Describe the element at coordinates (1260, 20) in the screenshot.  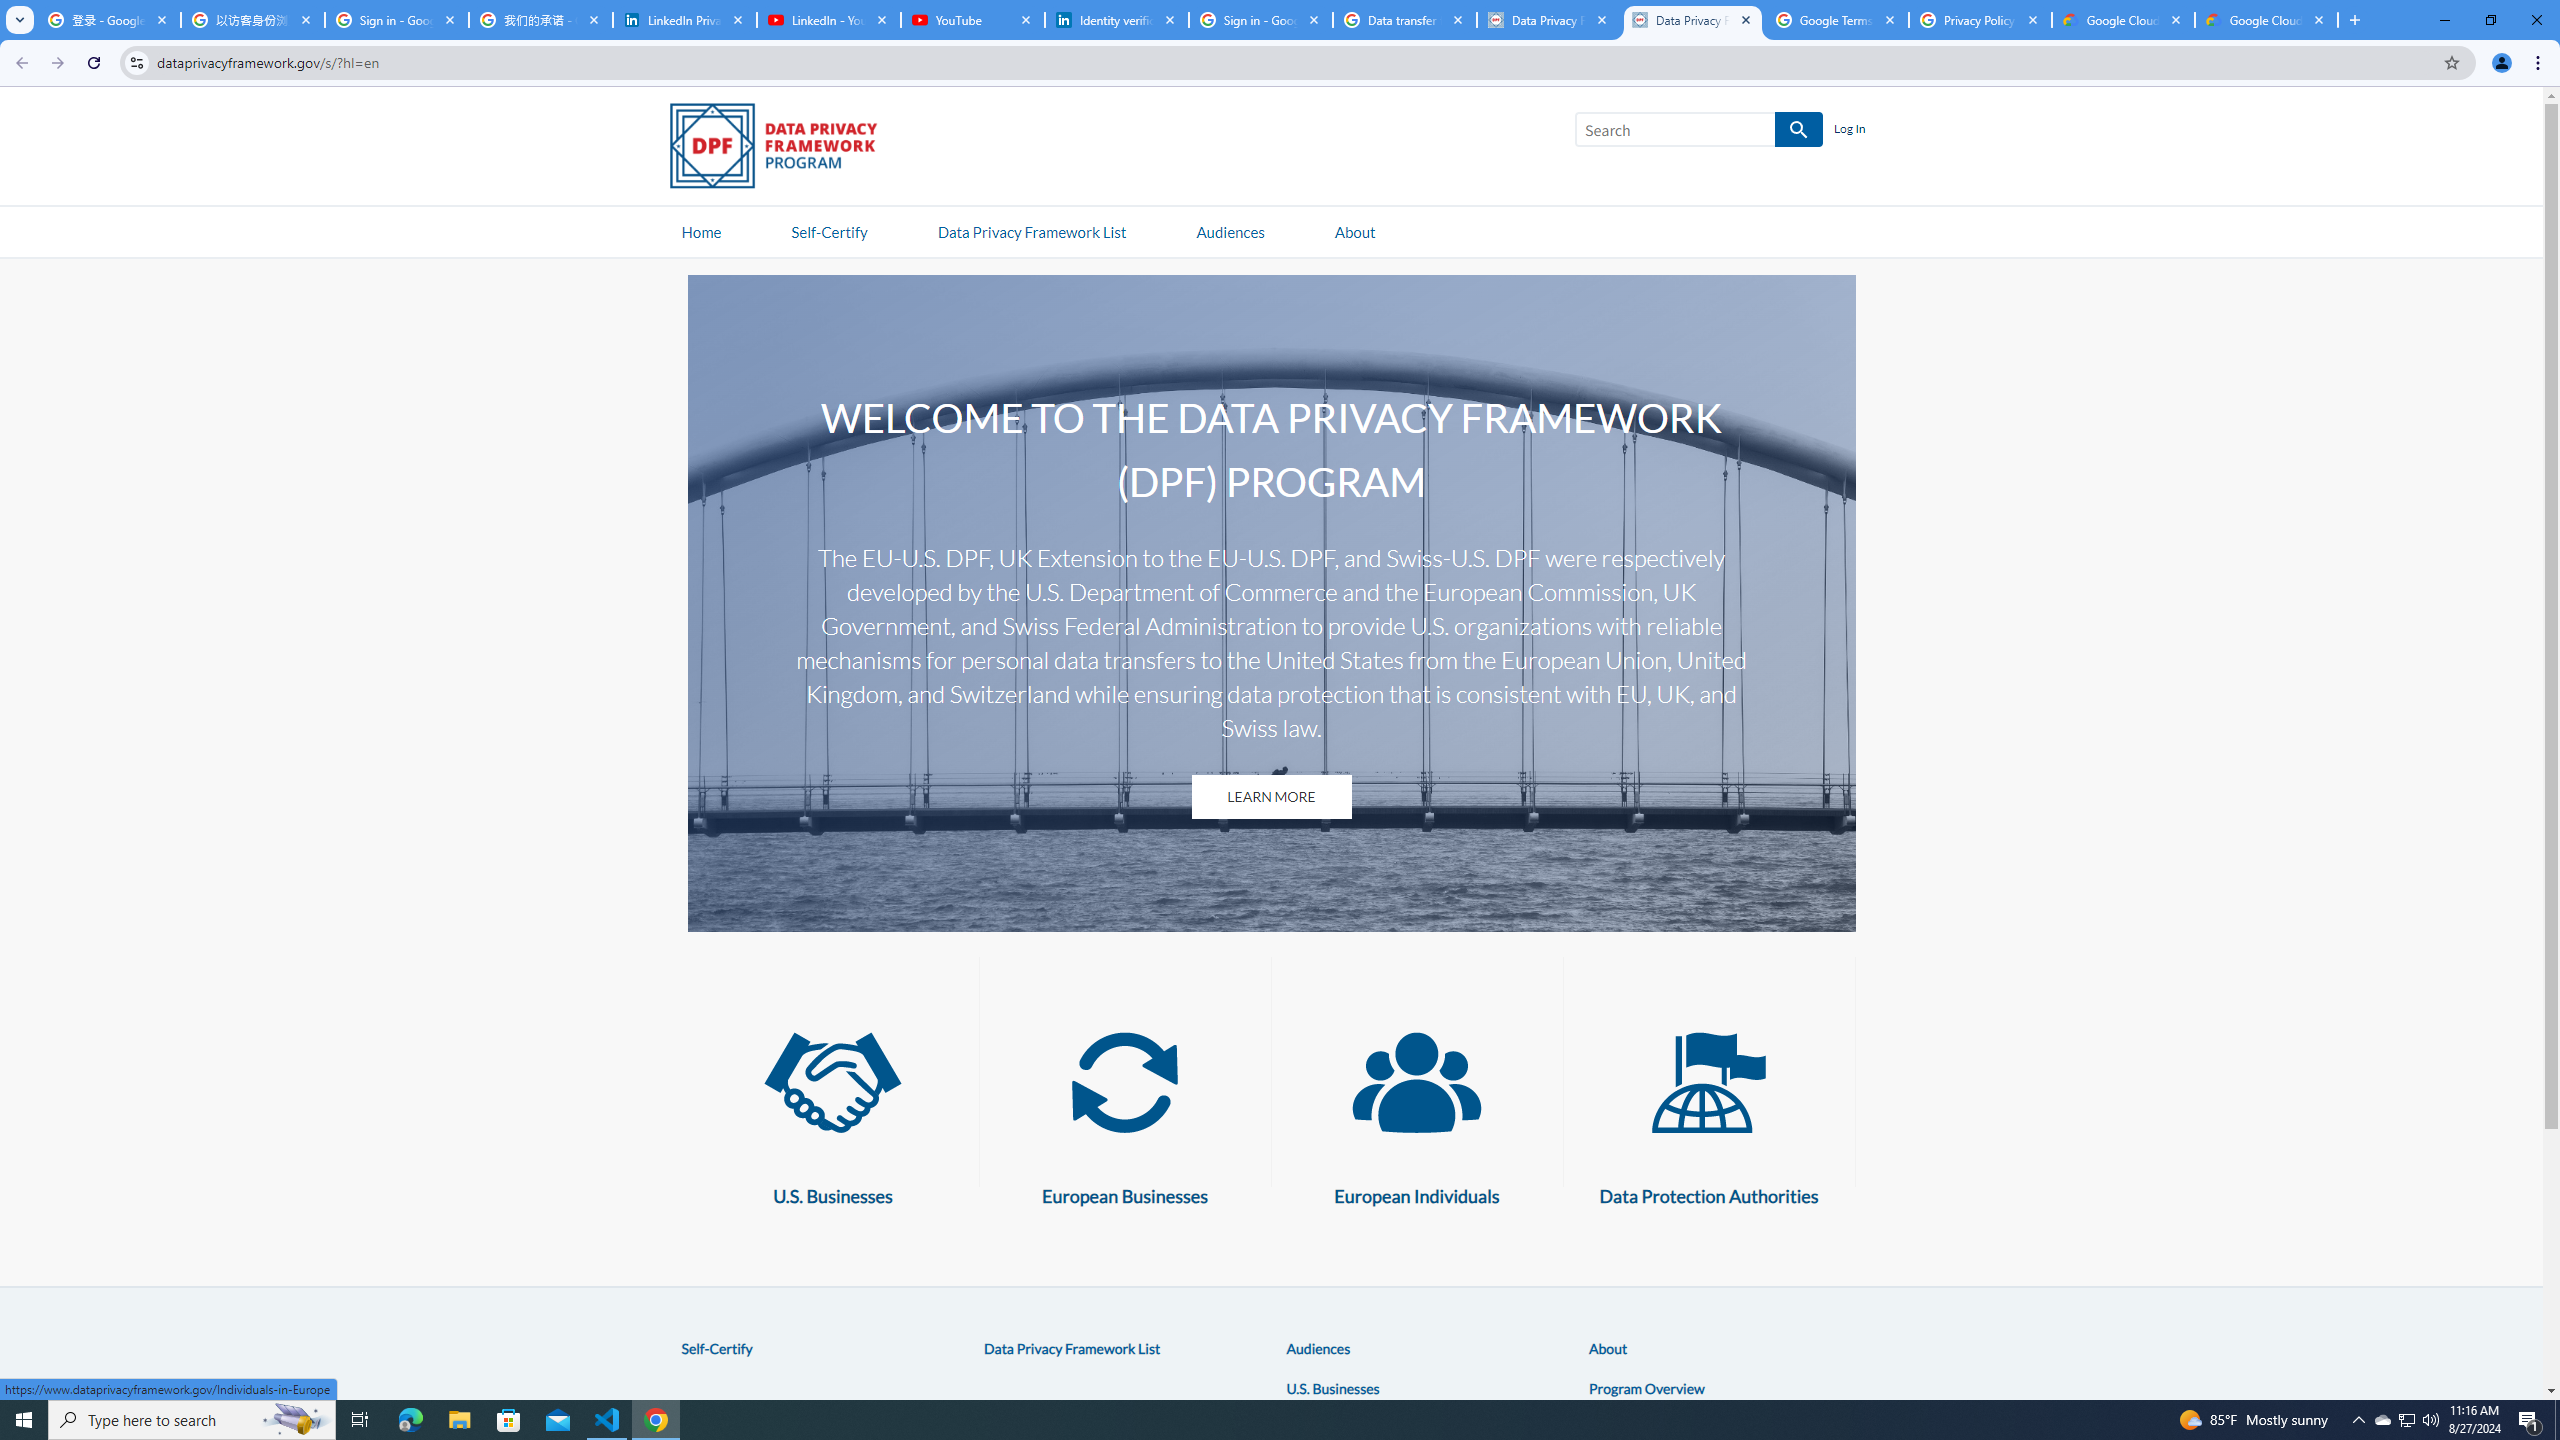
I see `Sign in - Google Accounts` at that location.